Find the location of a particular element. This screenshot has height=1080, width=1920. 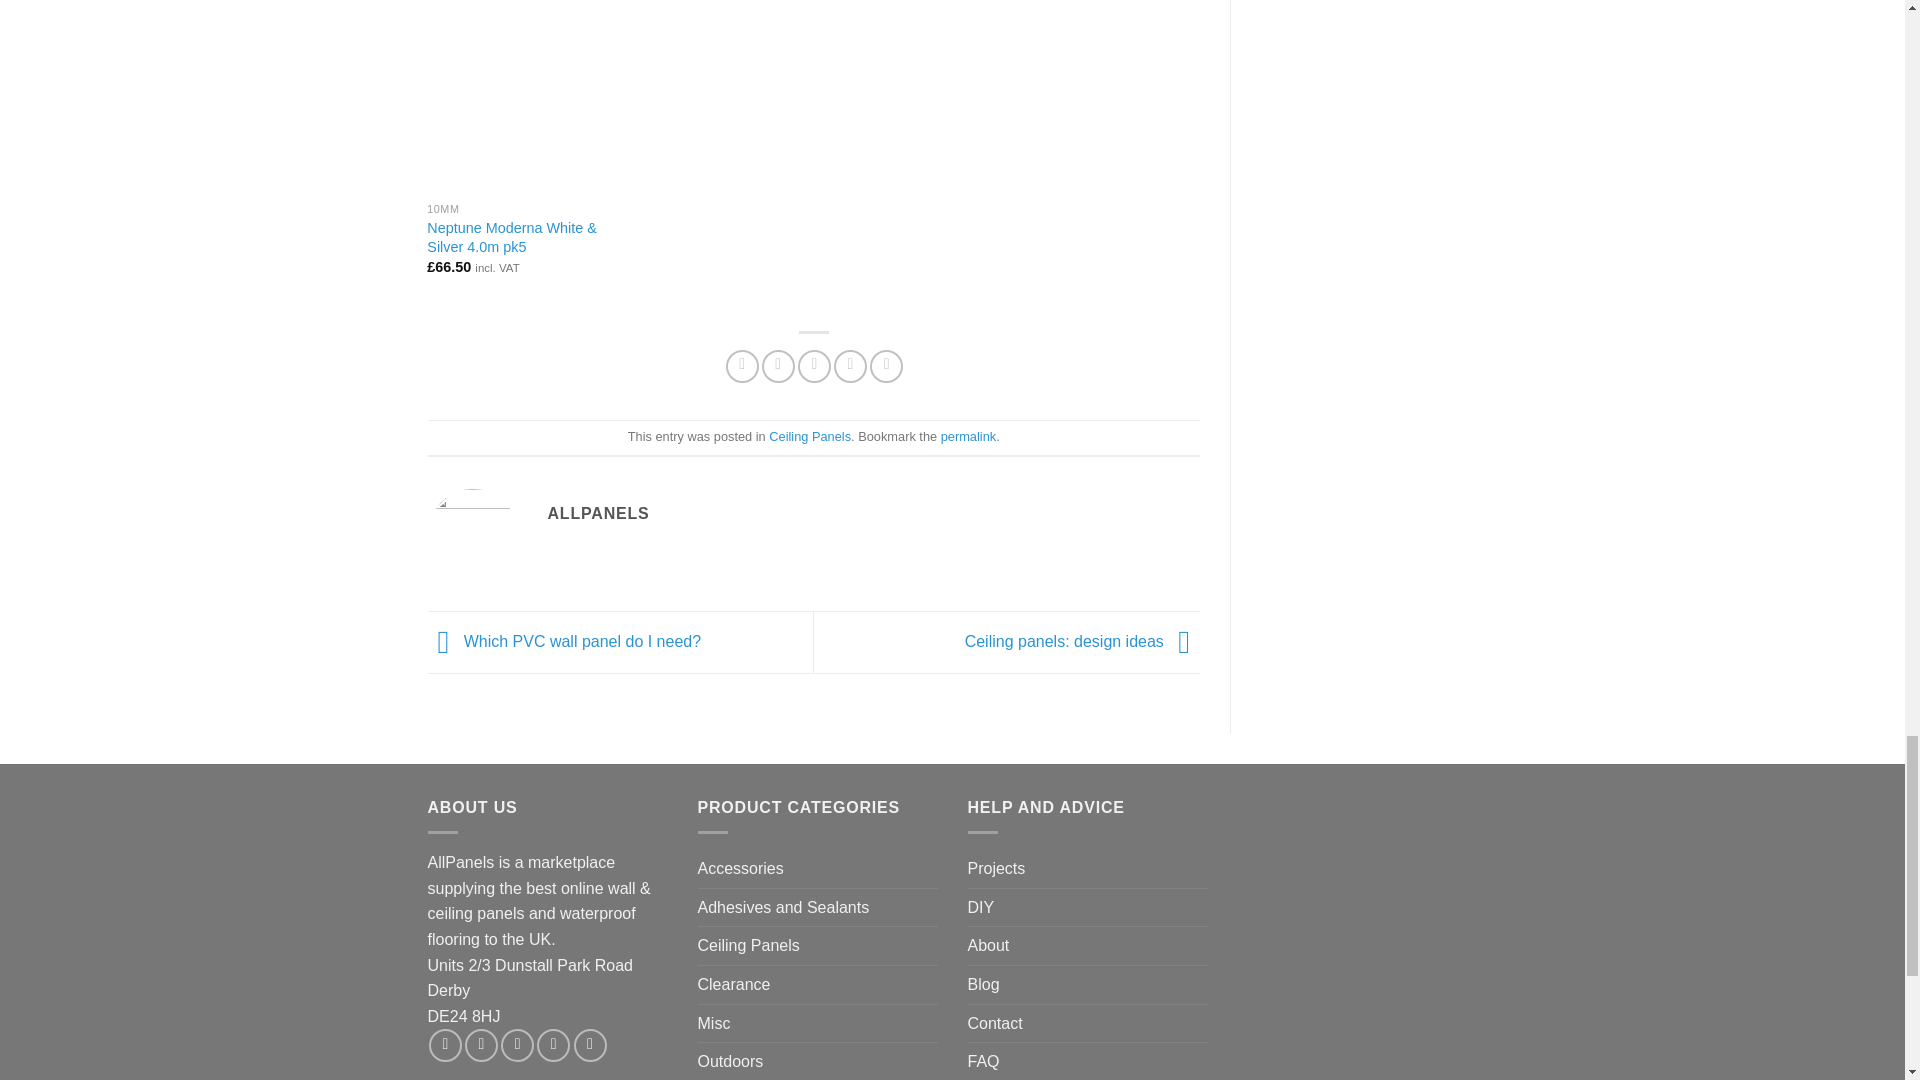

Email to a Friend is located at coordinates (814, 366).